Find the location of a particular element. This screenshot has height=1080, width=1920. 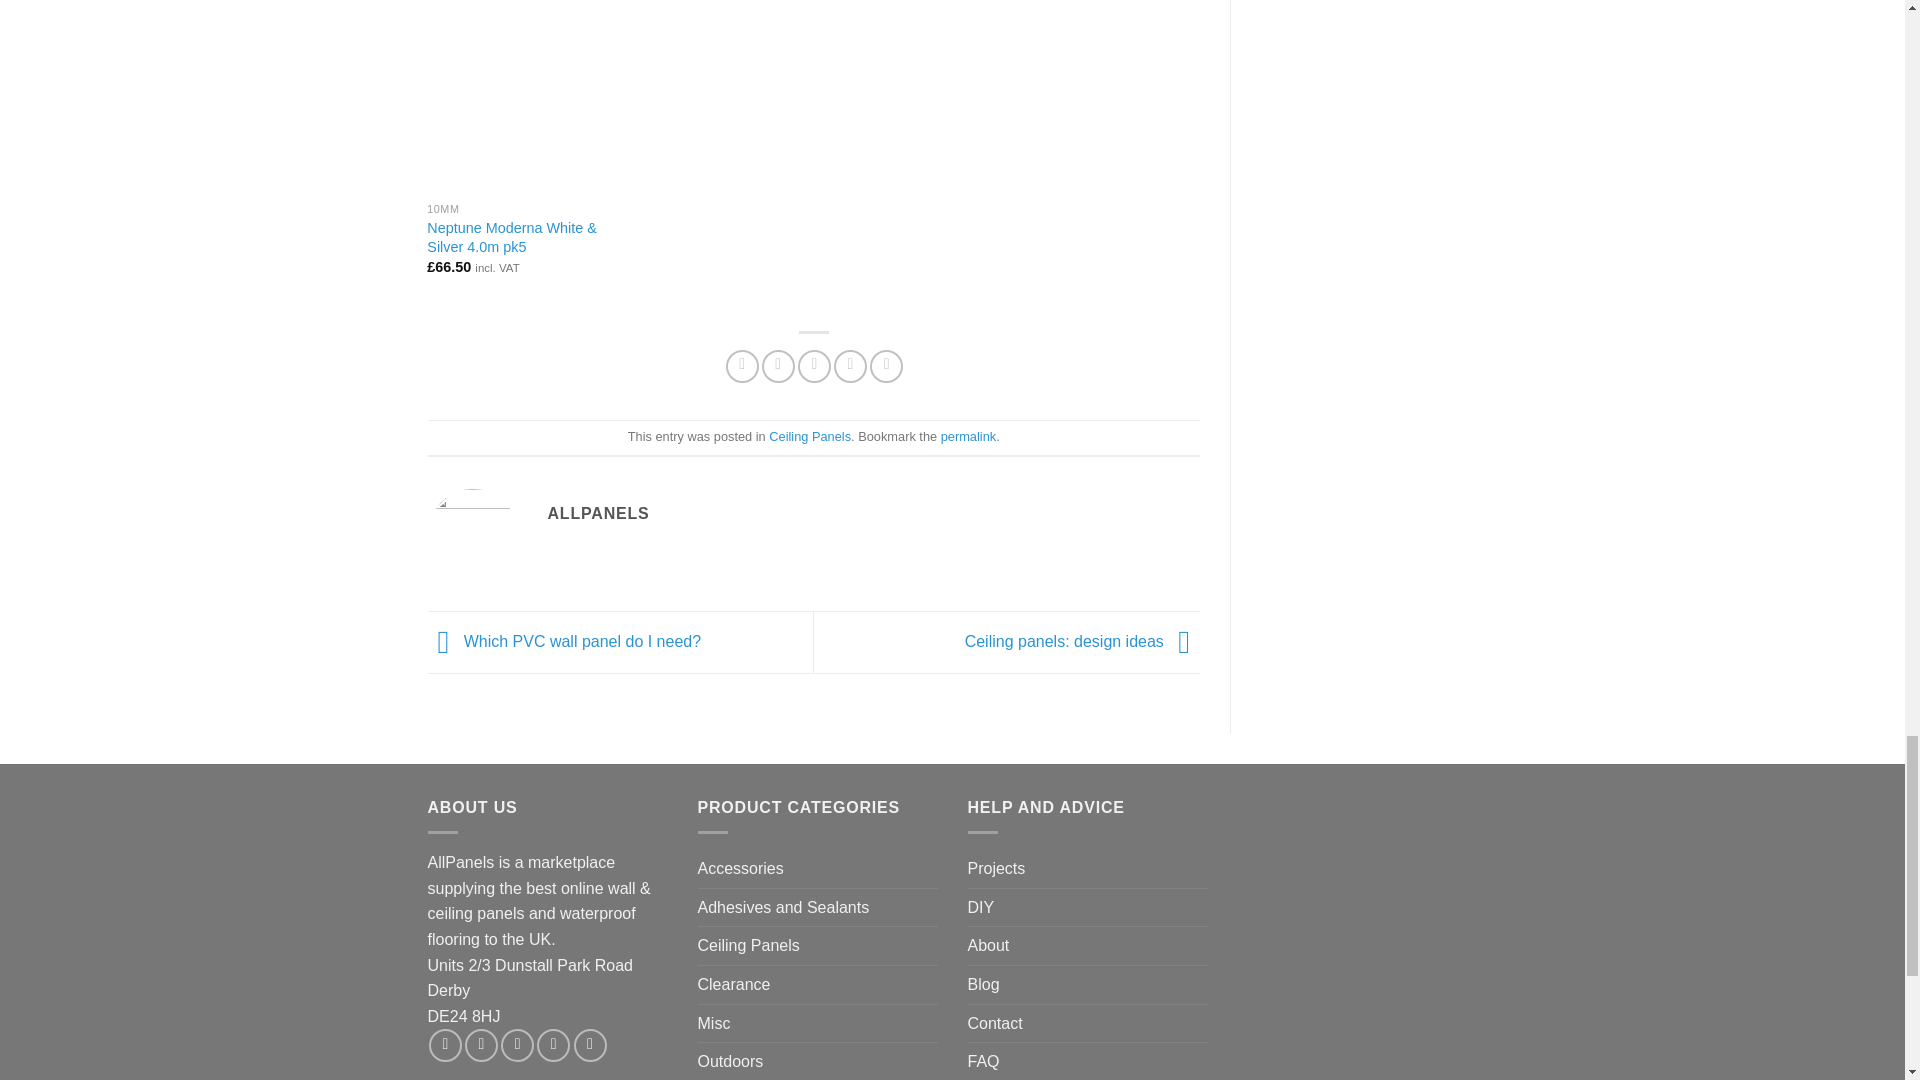

Email to a Friend is located at coordinates (814, 366).